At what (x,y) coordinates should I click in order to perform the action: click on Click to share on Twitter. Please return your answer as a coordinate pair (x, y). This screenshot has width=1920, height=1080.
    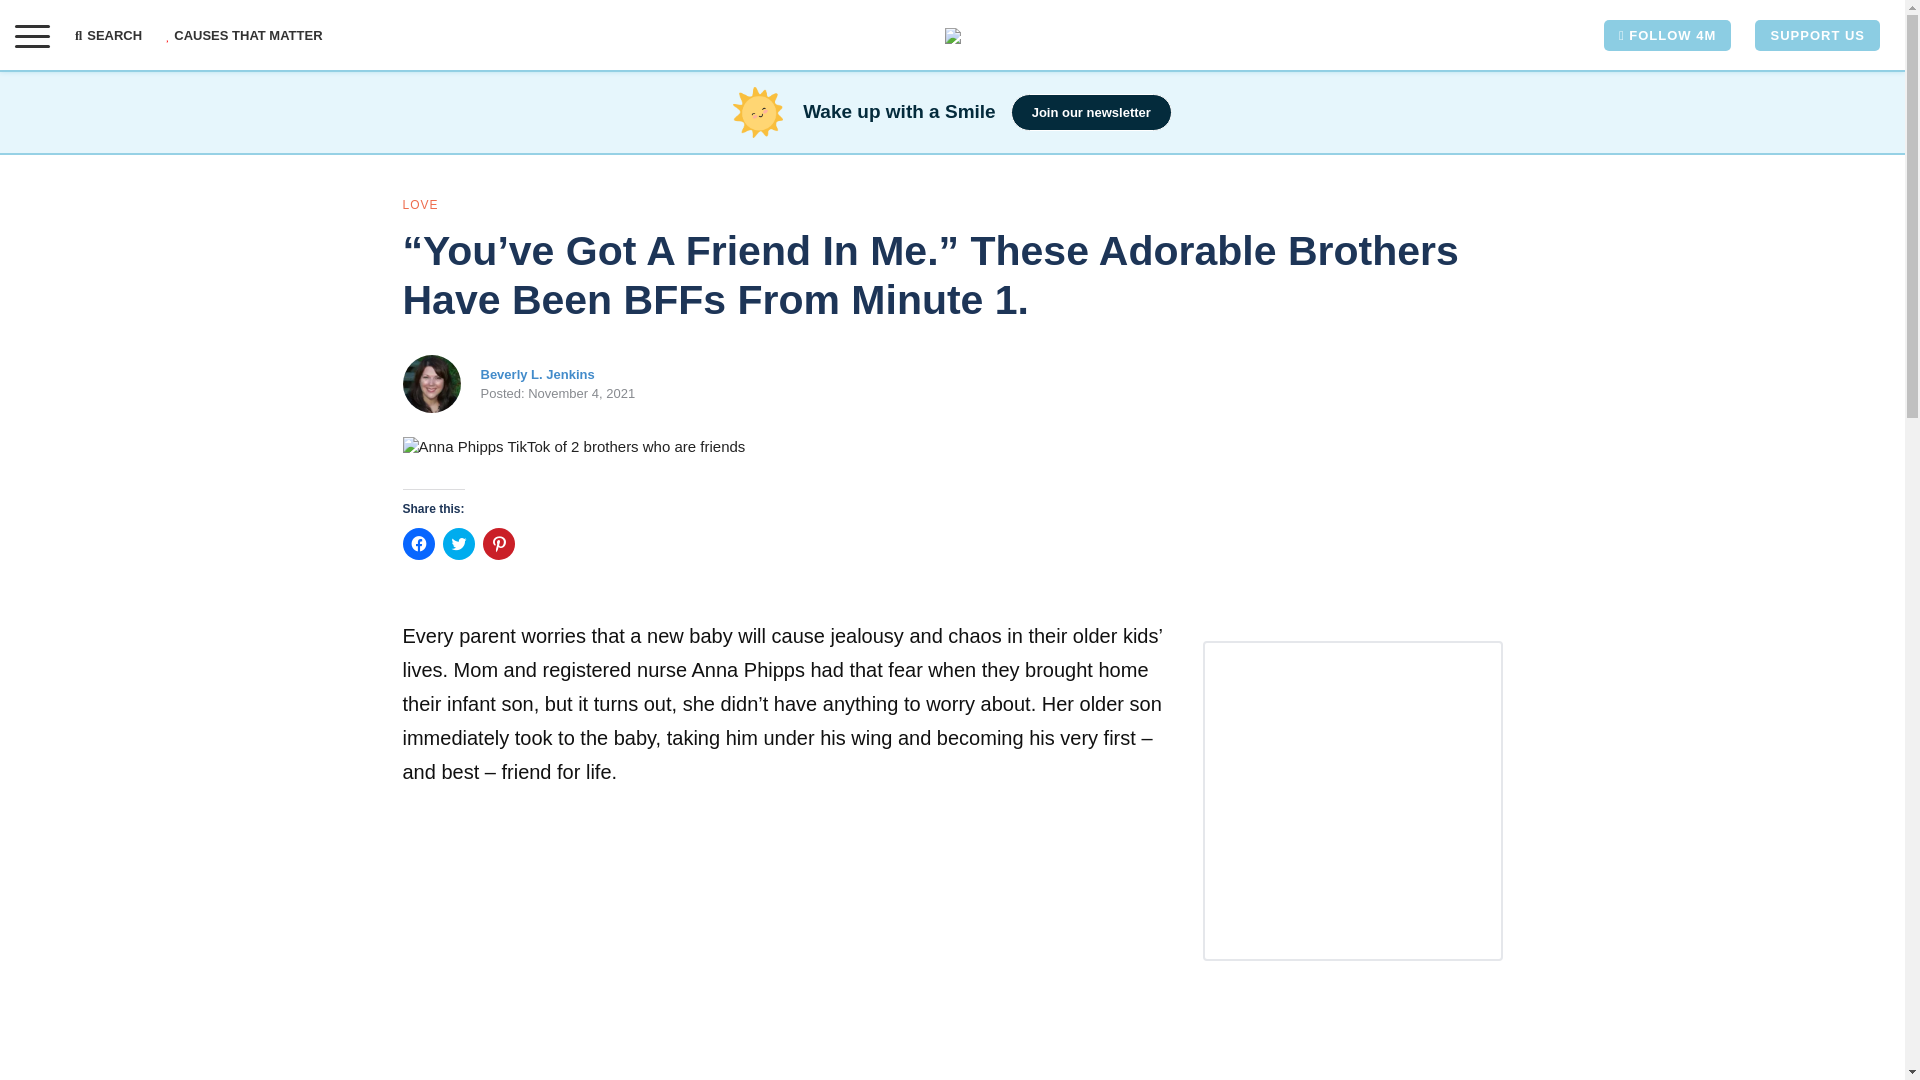
    Looking at the image, I should click on (458, 544).